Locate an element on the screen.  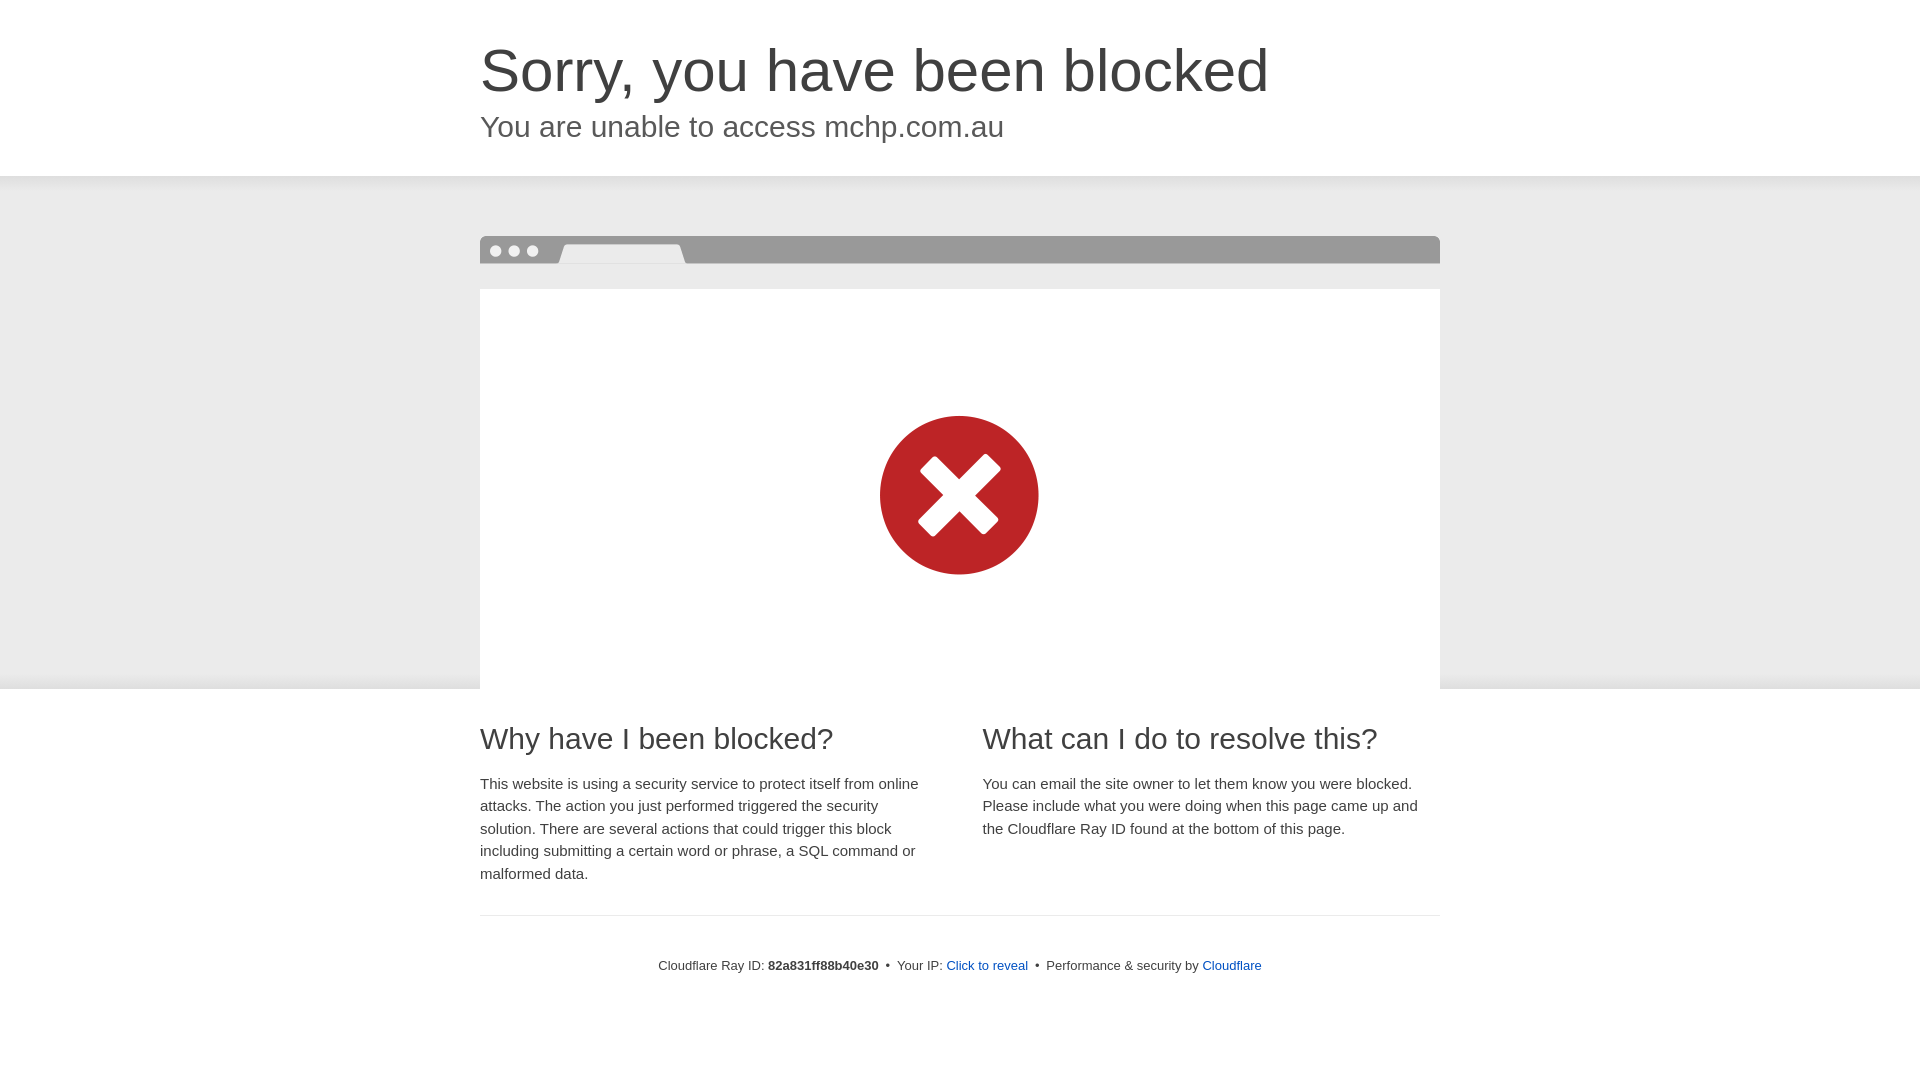
Click to reveal is located at coordinates (987, 966).